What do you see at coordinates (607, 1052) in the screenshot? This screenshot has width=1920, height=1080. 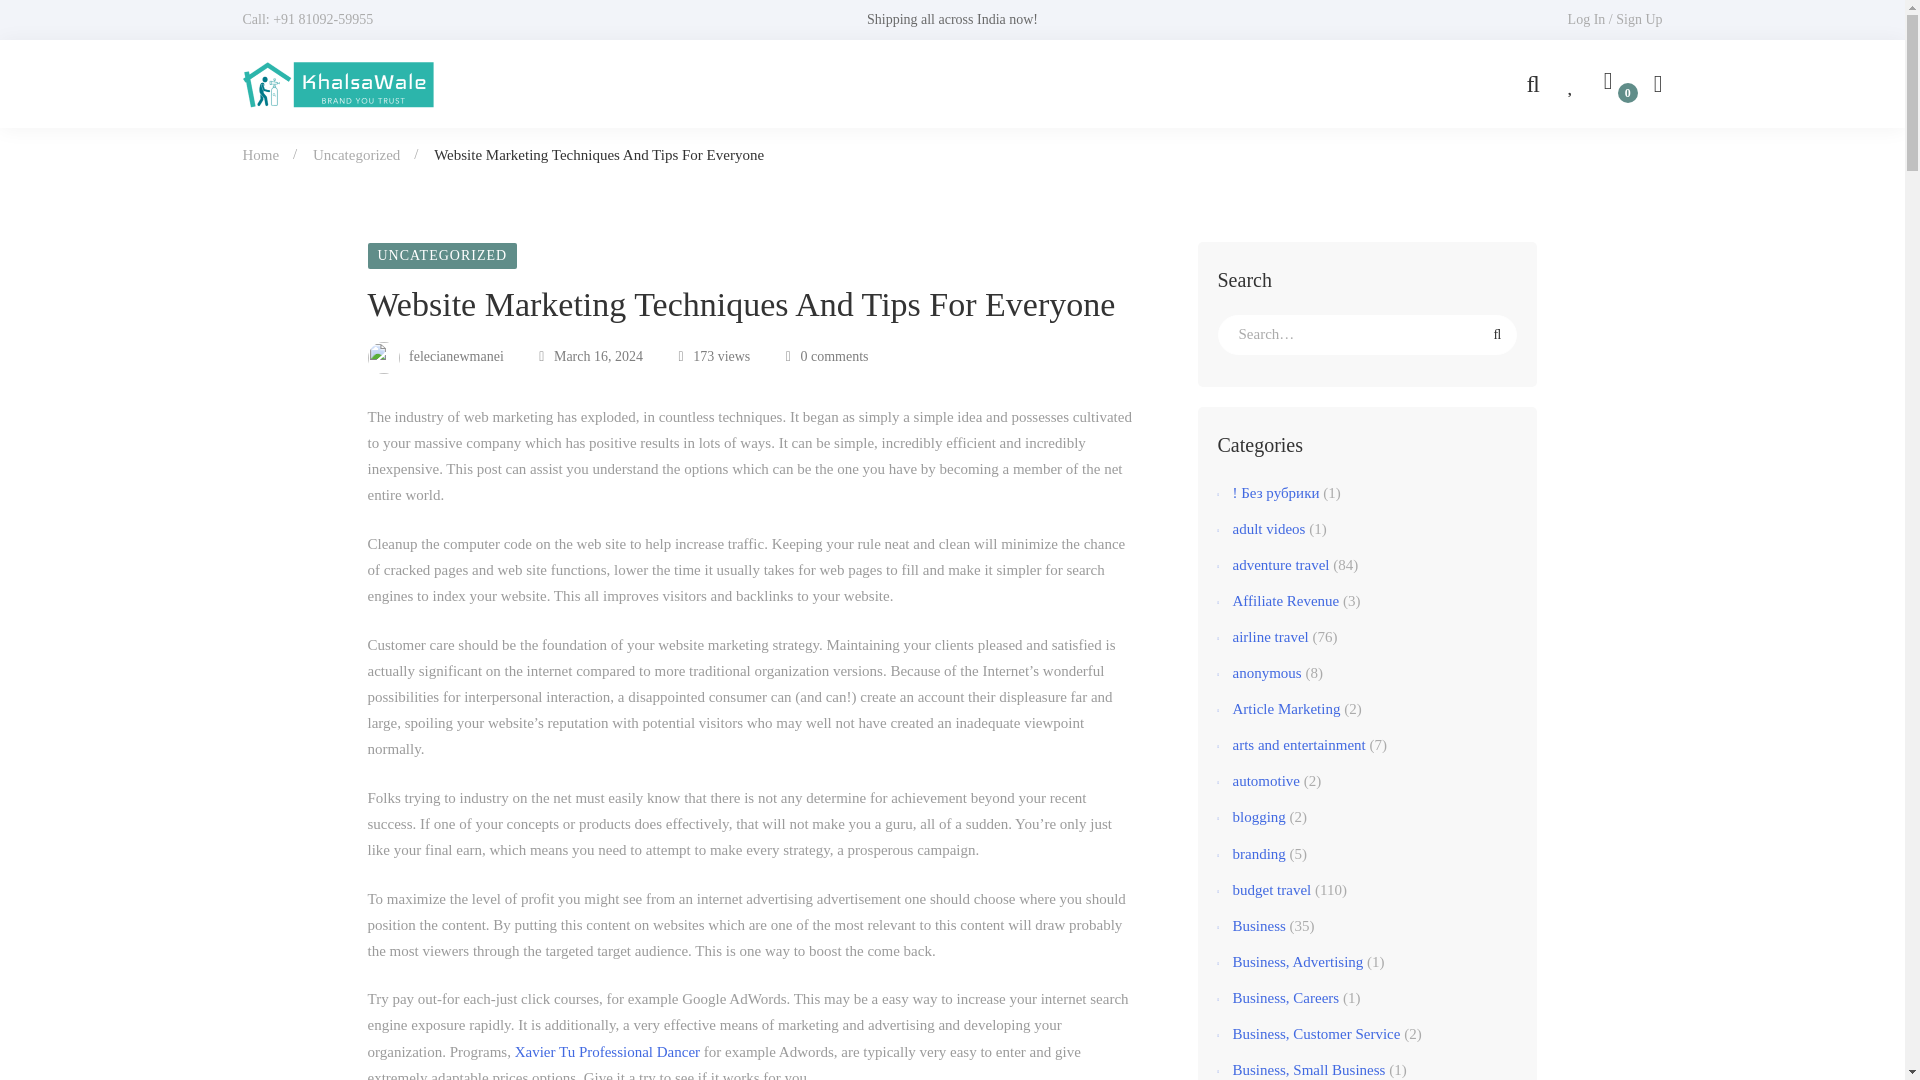 I see `Xavier Tu Professional Dancer` at bounding box center [607, 1052].